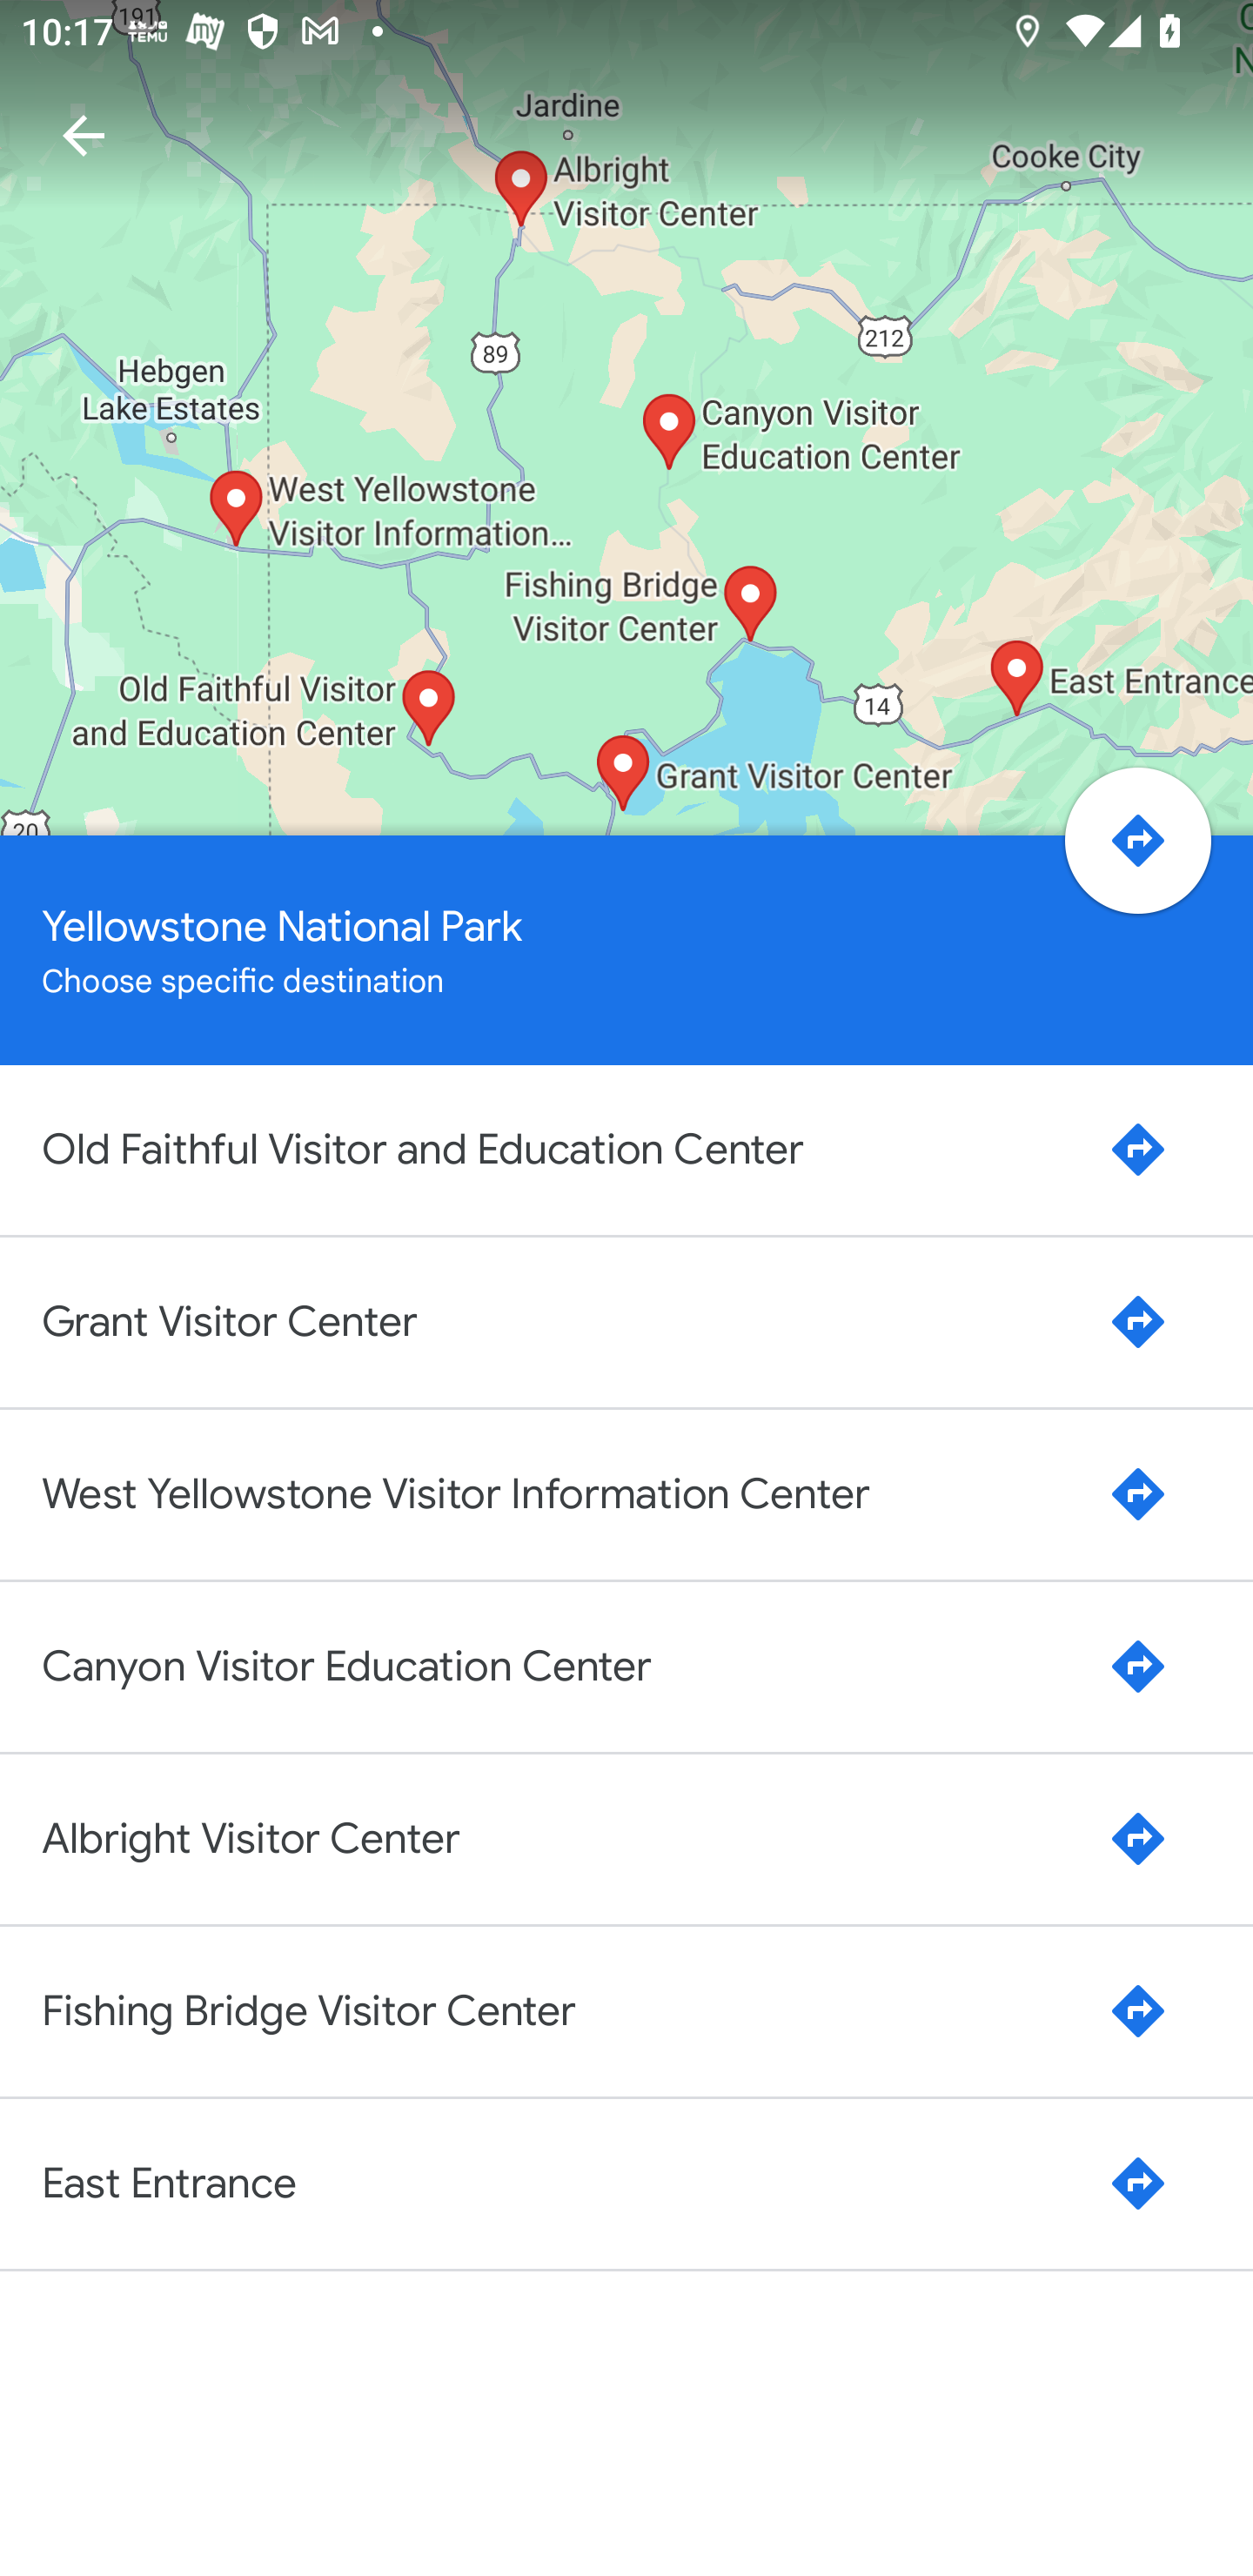 This screenshot has width=1253, height=2576. I want to click on Directions to Canyon Visitor Education Center, so click(1137, 1667).